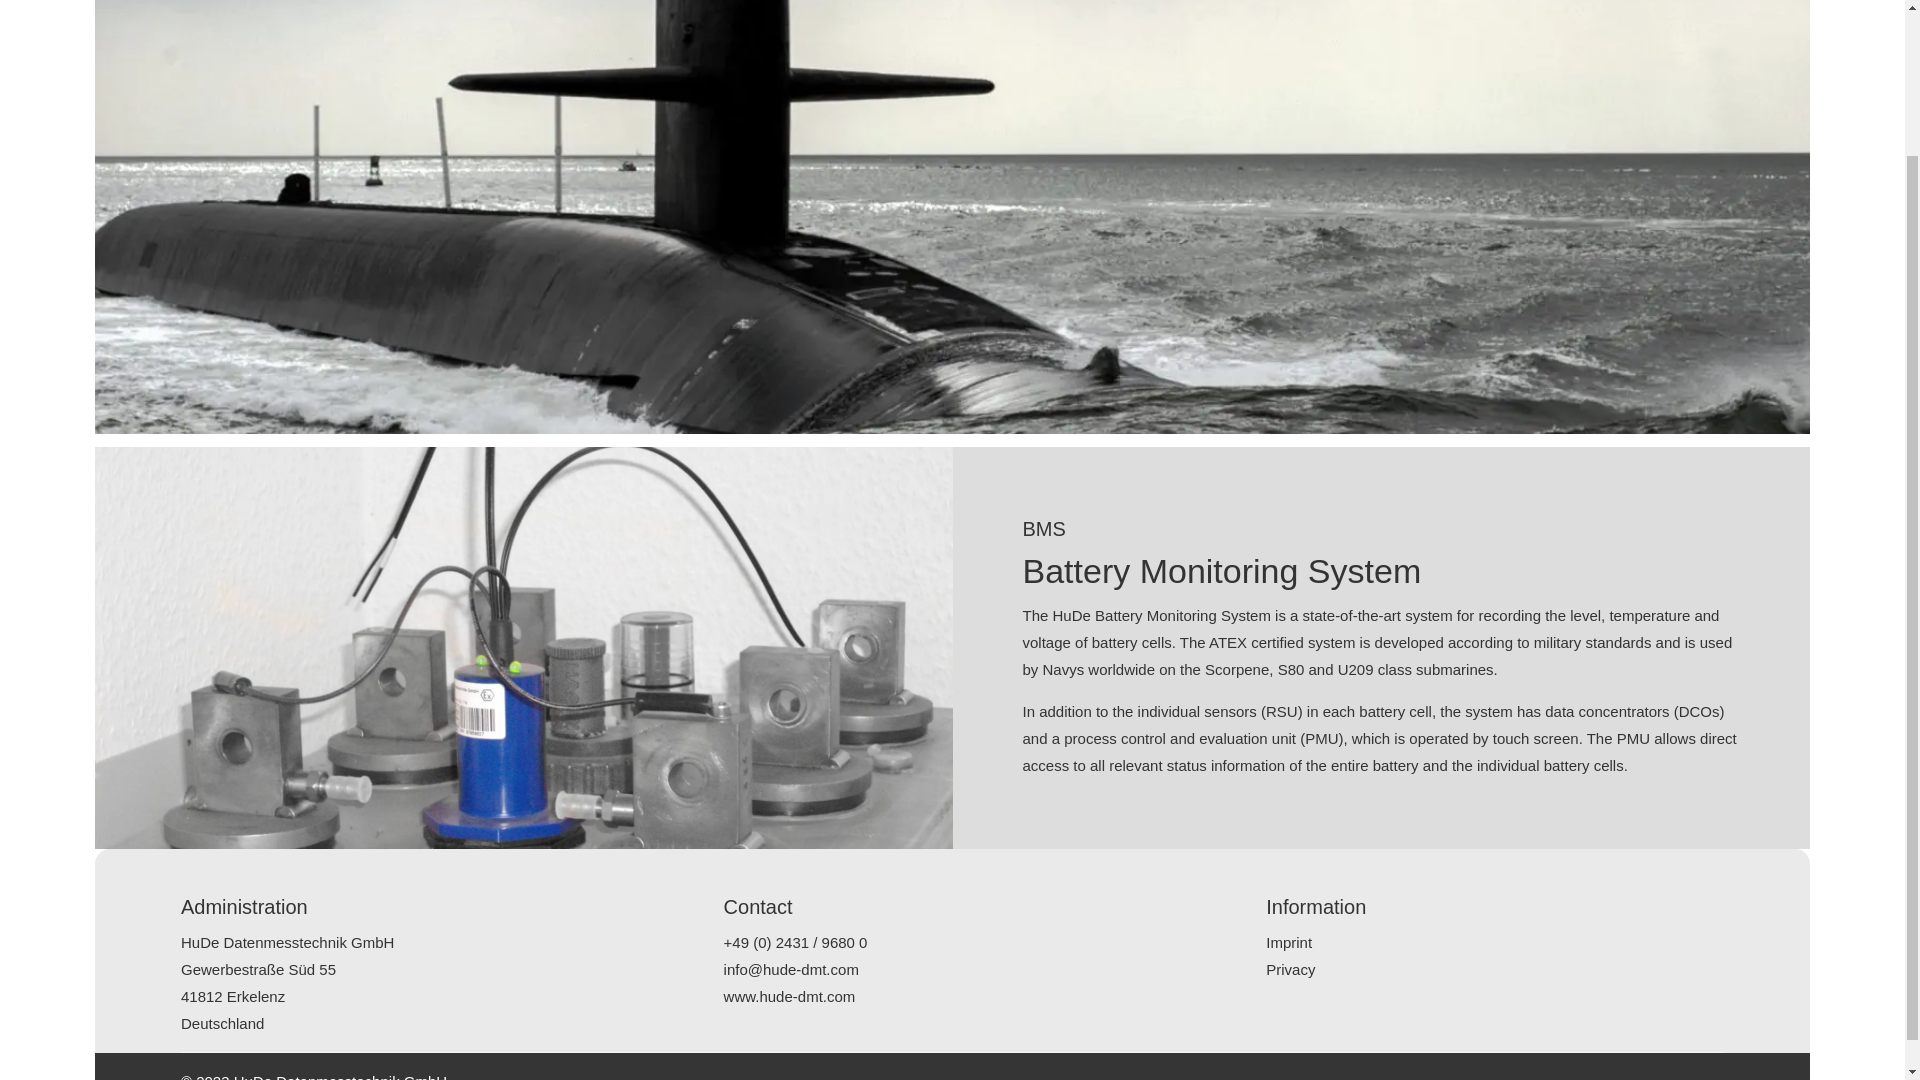  I want to click on www.hude-dmt.com, so click(790, 996).